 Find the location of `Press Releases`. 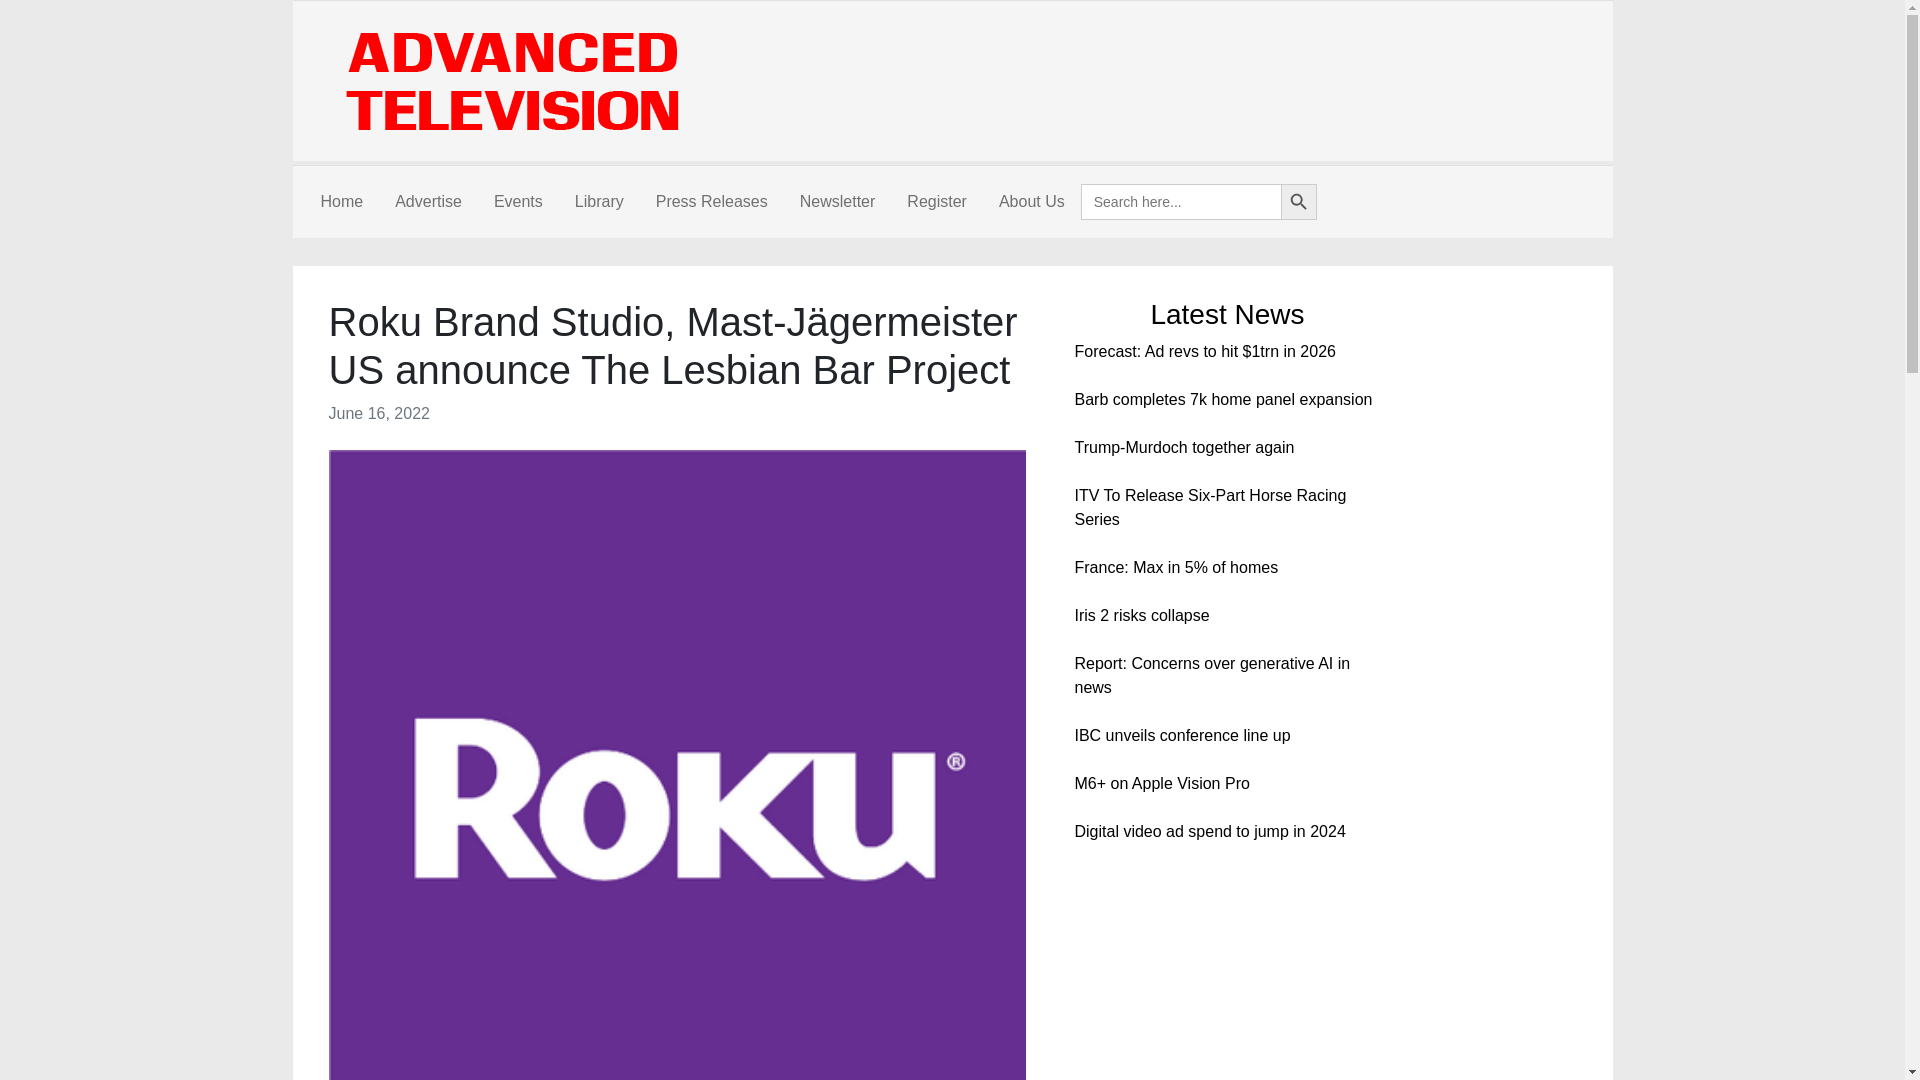

Press Releases is located at coordinates (711, 202).